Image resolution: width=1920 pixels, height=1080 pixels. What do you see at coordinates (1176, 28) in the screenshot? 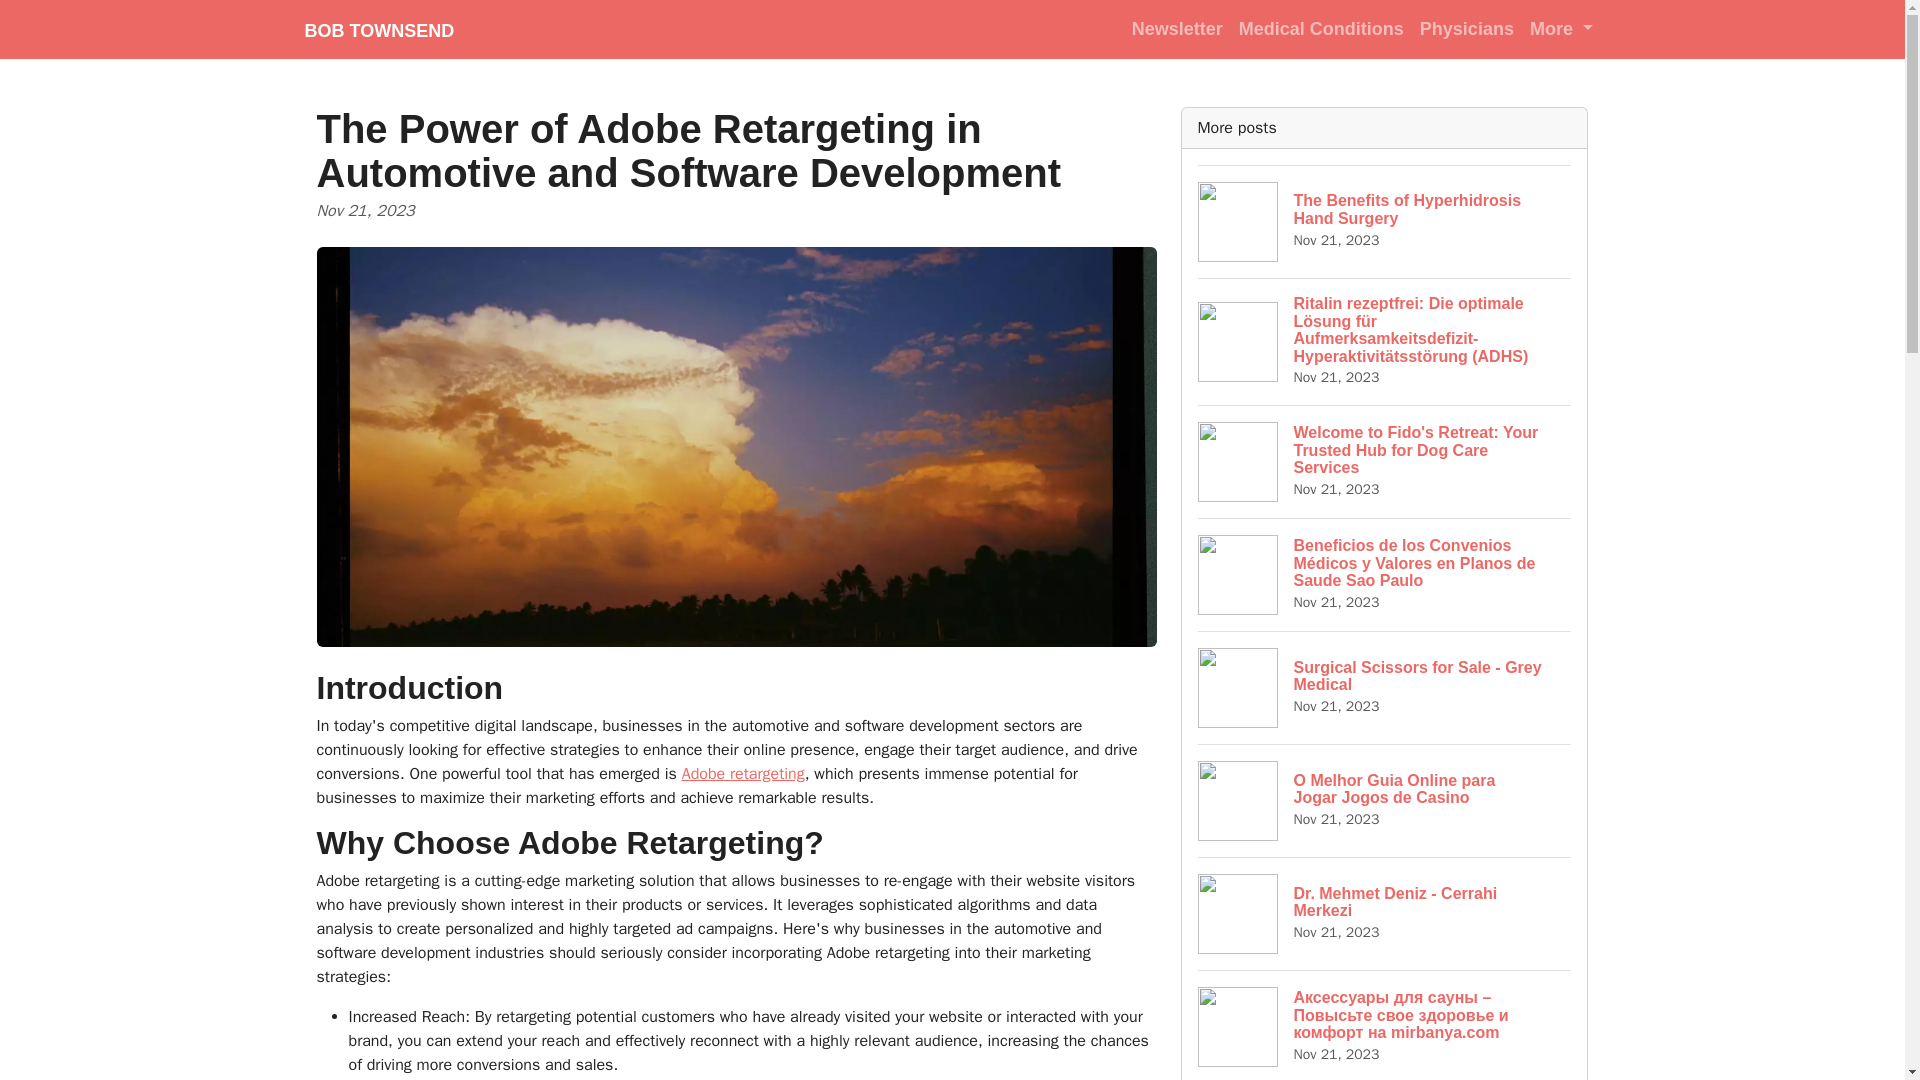
I see `Adobe retargeting` at bounding box center [1176, 28].